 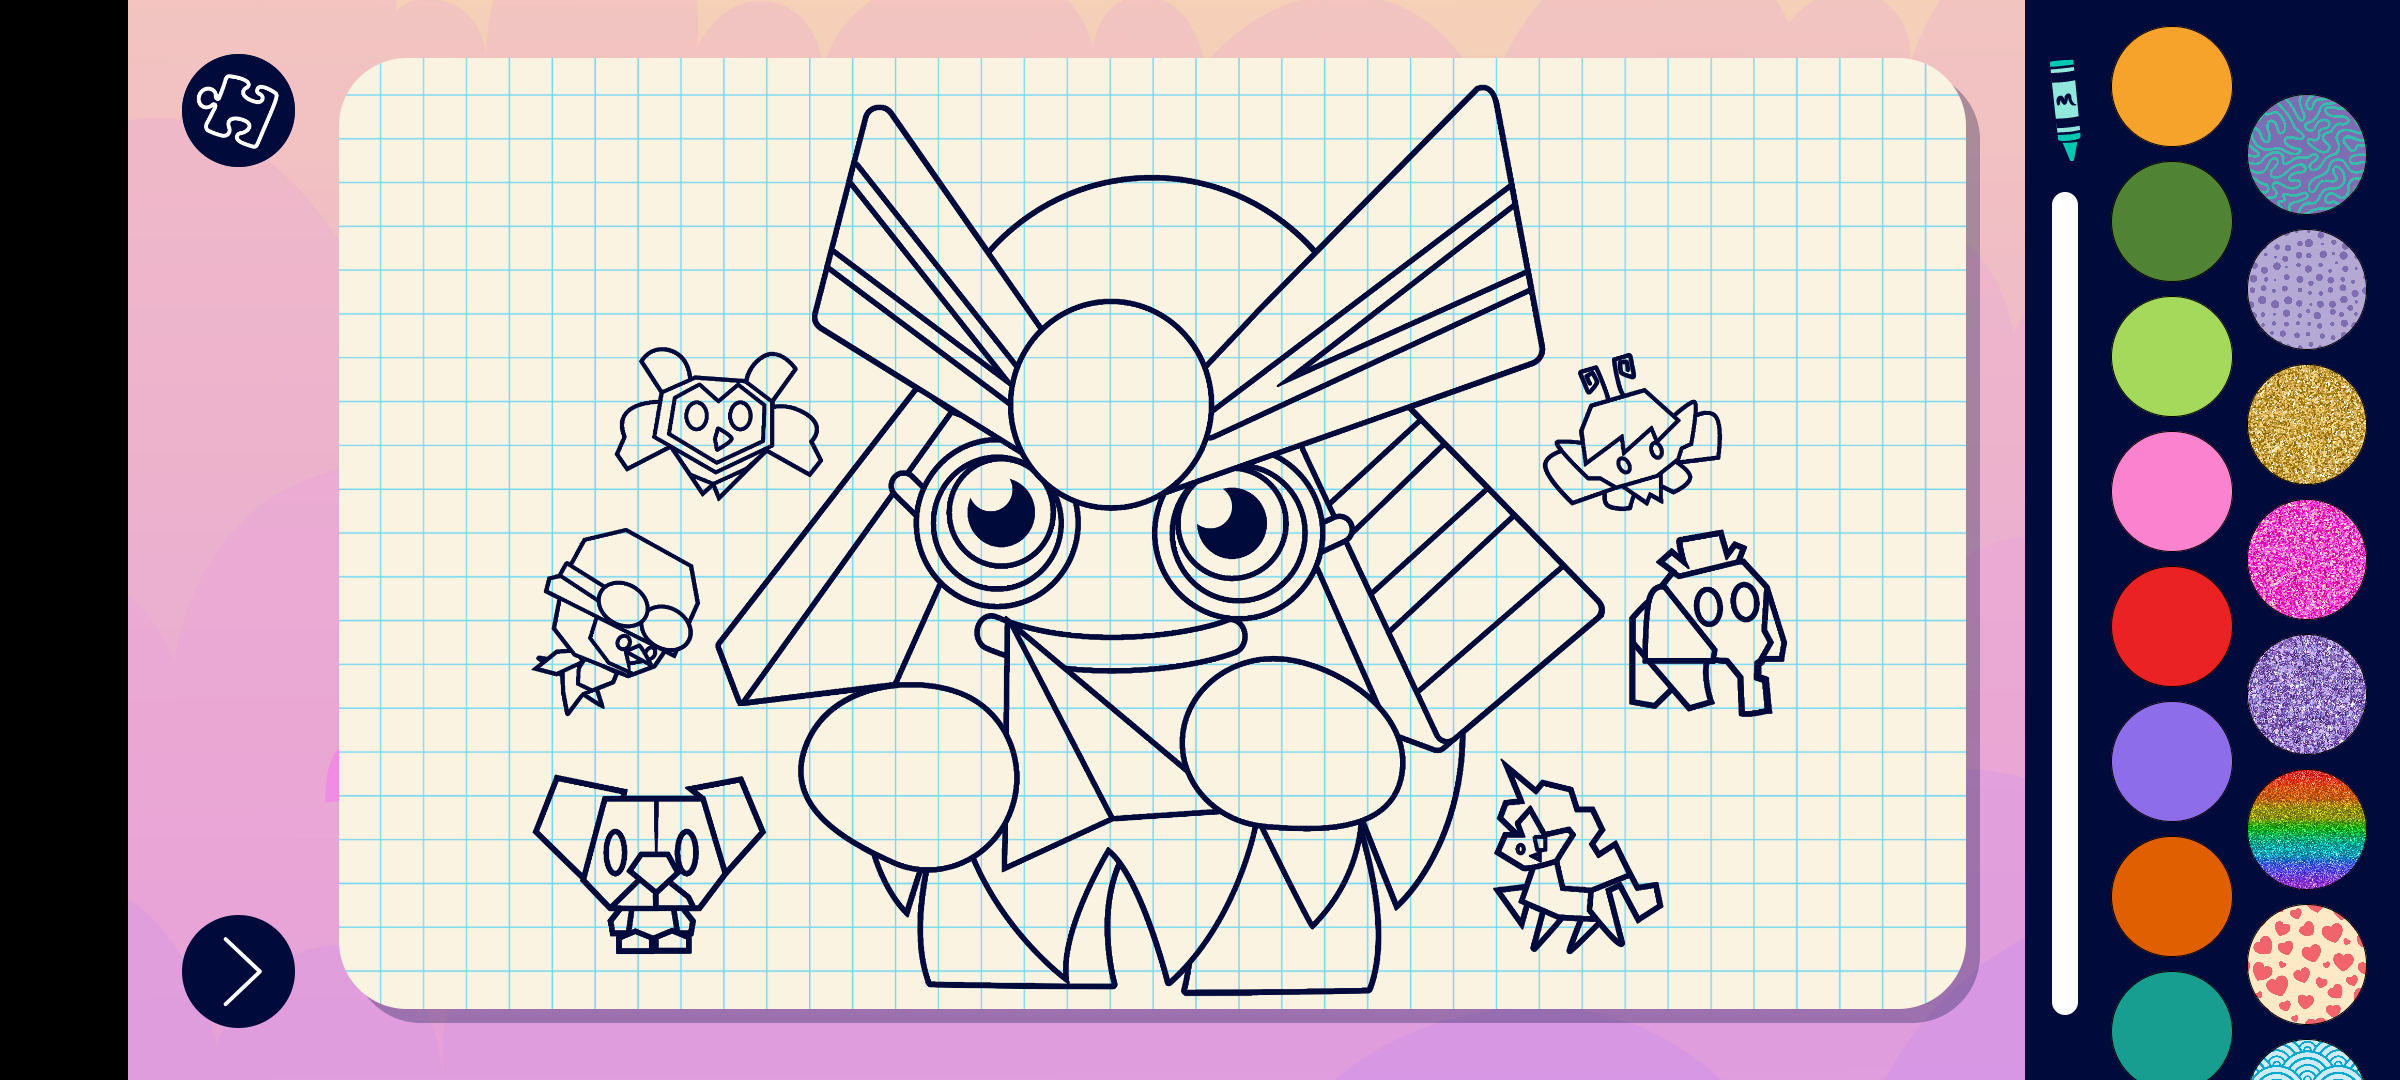 I want to click on coloring background, so click(x=2308, y=424).